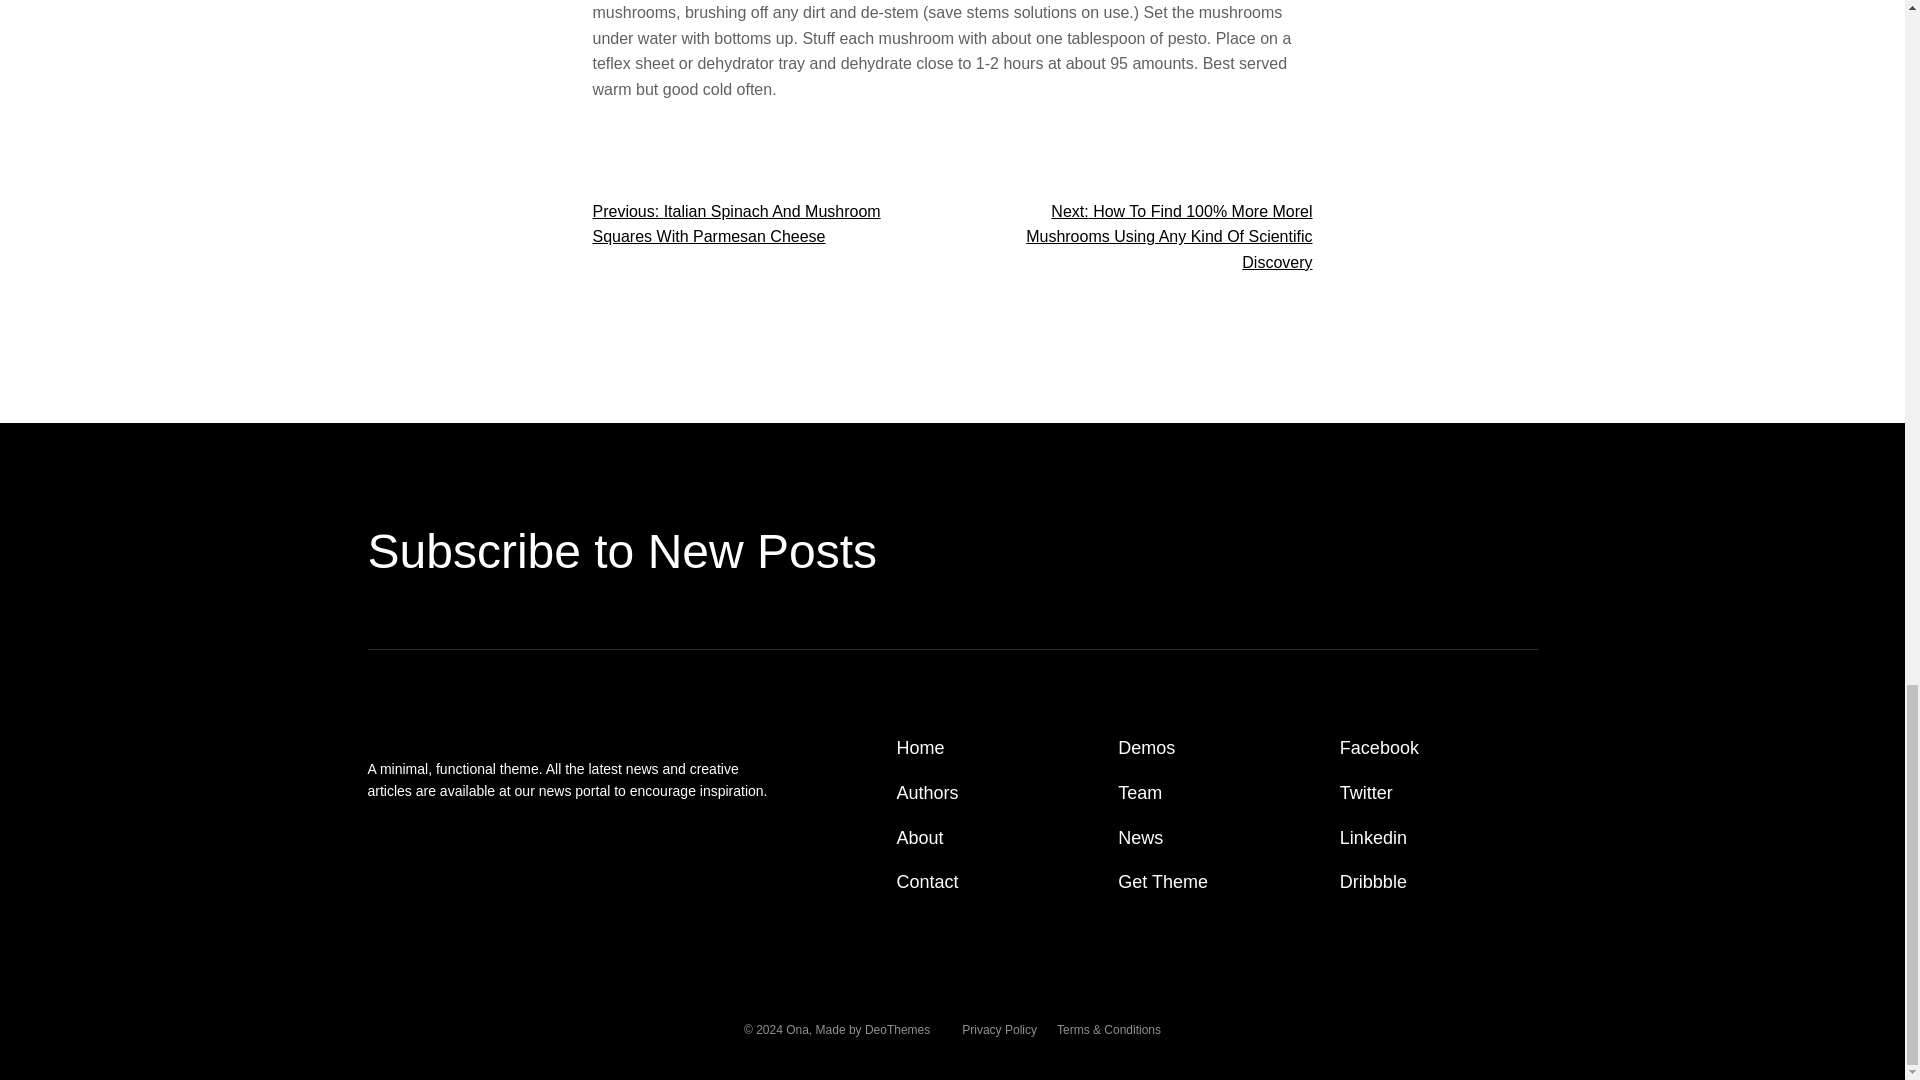 The image size is (1920, 1080). What do you see at coordinates (920, 748) in the screenshot?
I see `Home` at bounding box center [920, 748].